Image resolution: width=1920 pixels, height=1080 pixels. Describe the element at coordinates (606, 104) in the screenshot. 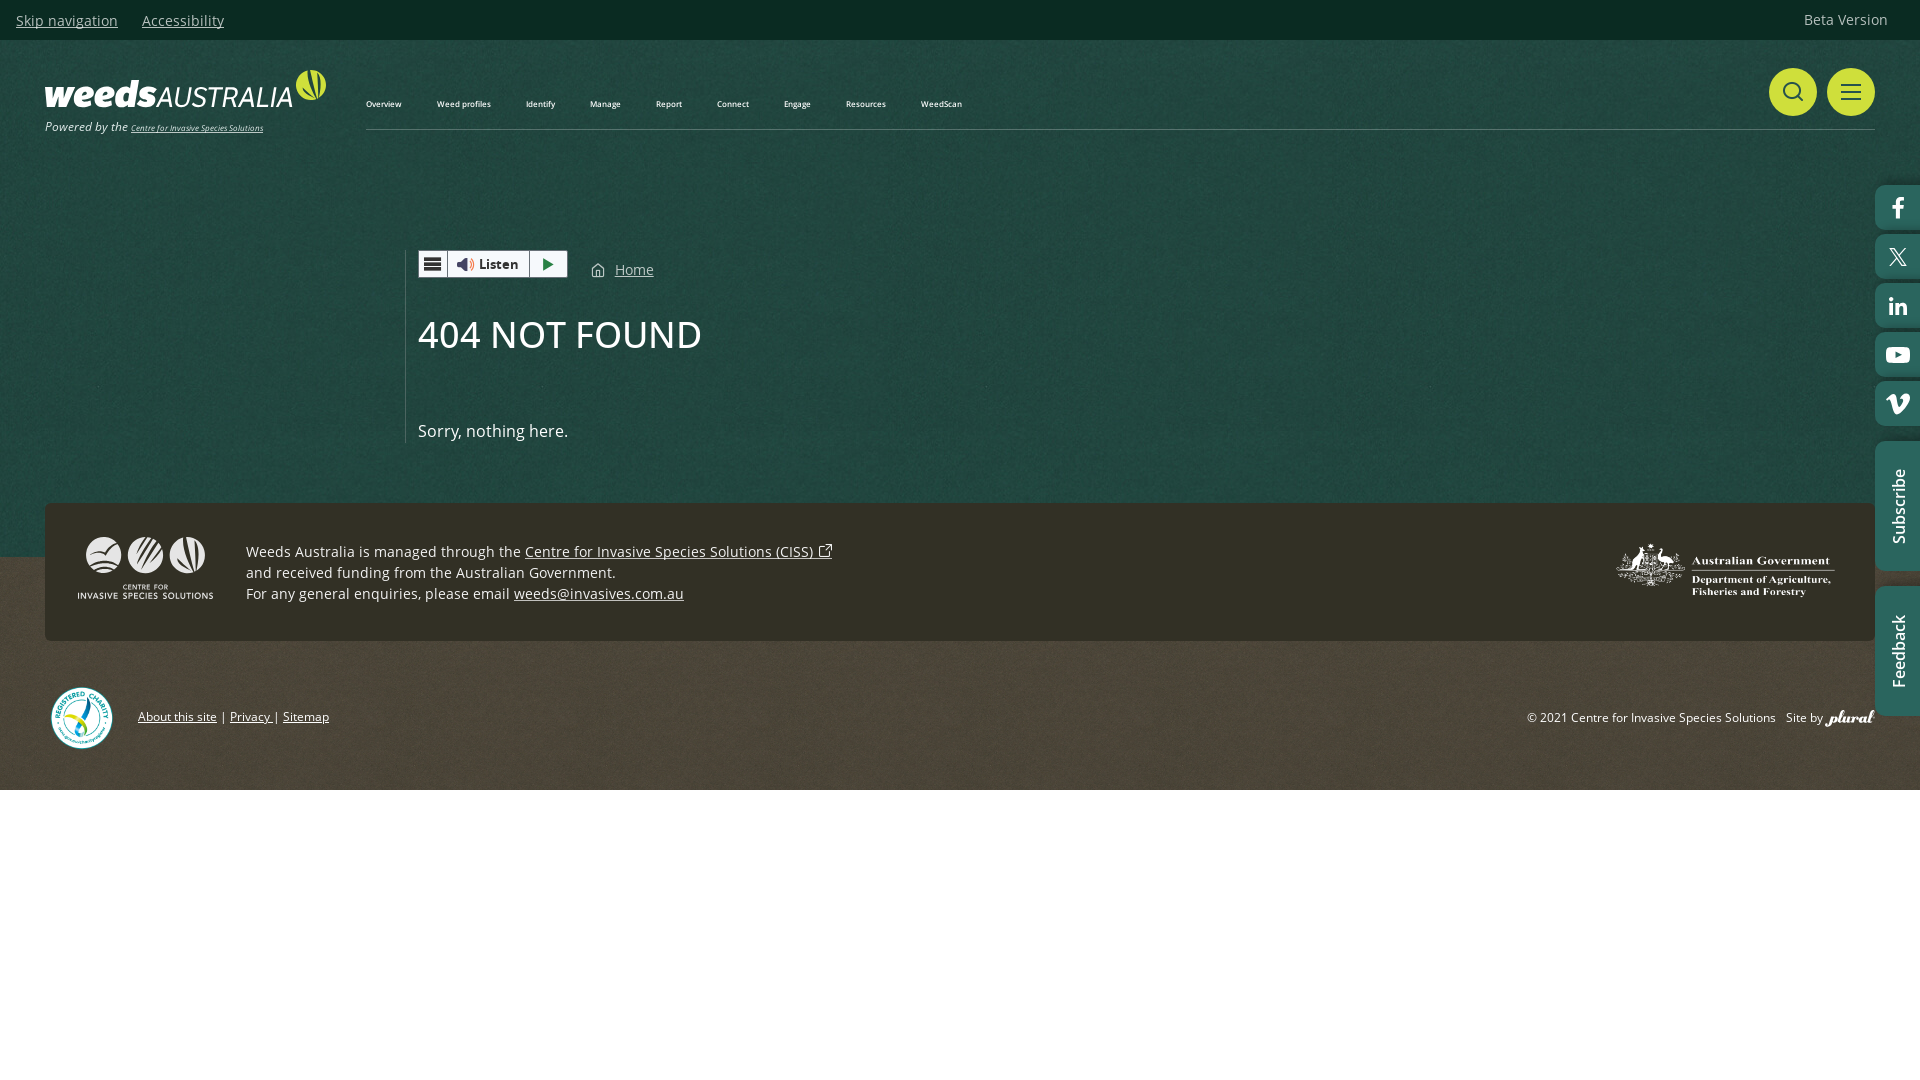

I see `Manage` at that location.